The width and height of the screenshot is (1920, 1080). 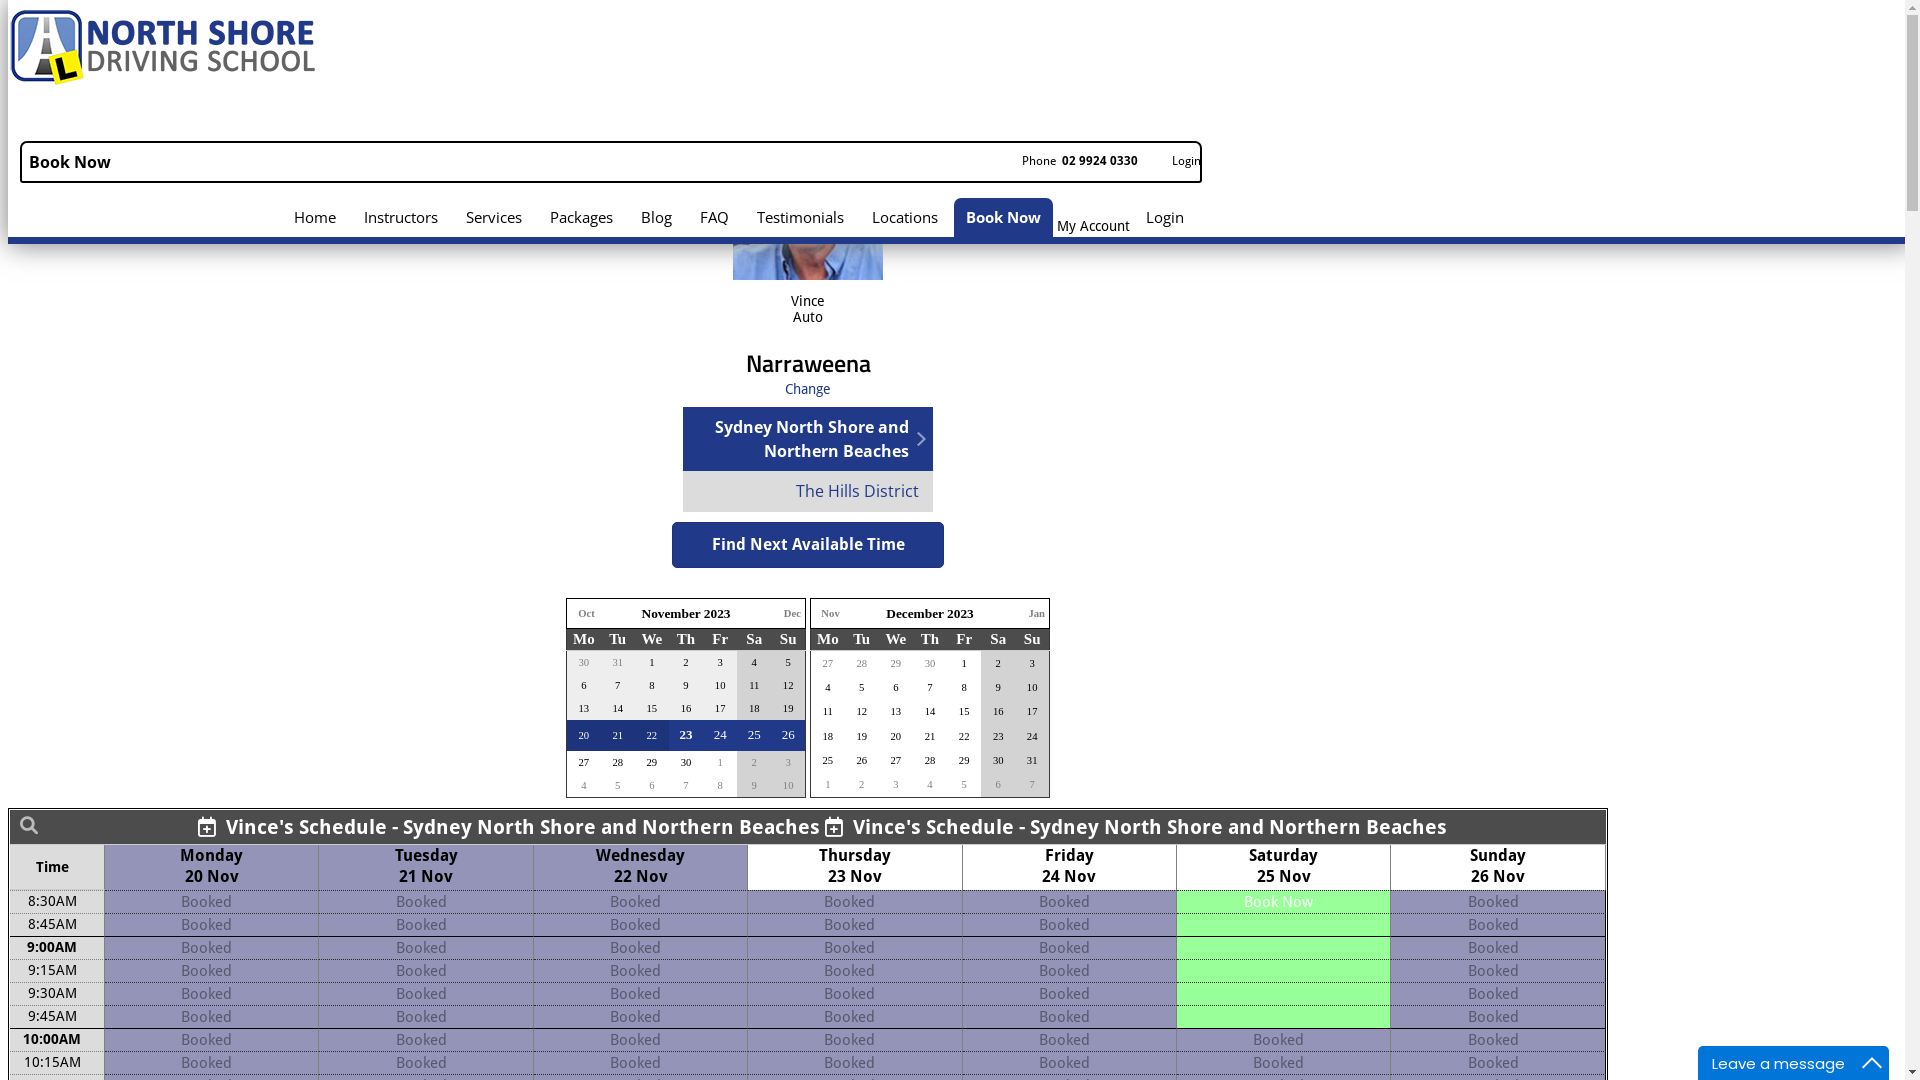 What do you see at coordinates (964, 760) in the screenshot?
I see `29` at bounding box center [964, 760].